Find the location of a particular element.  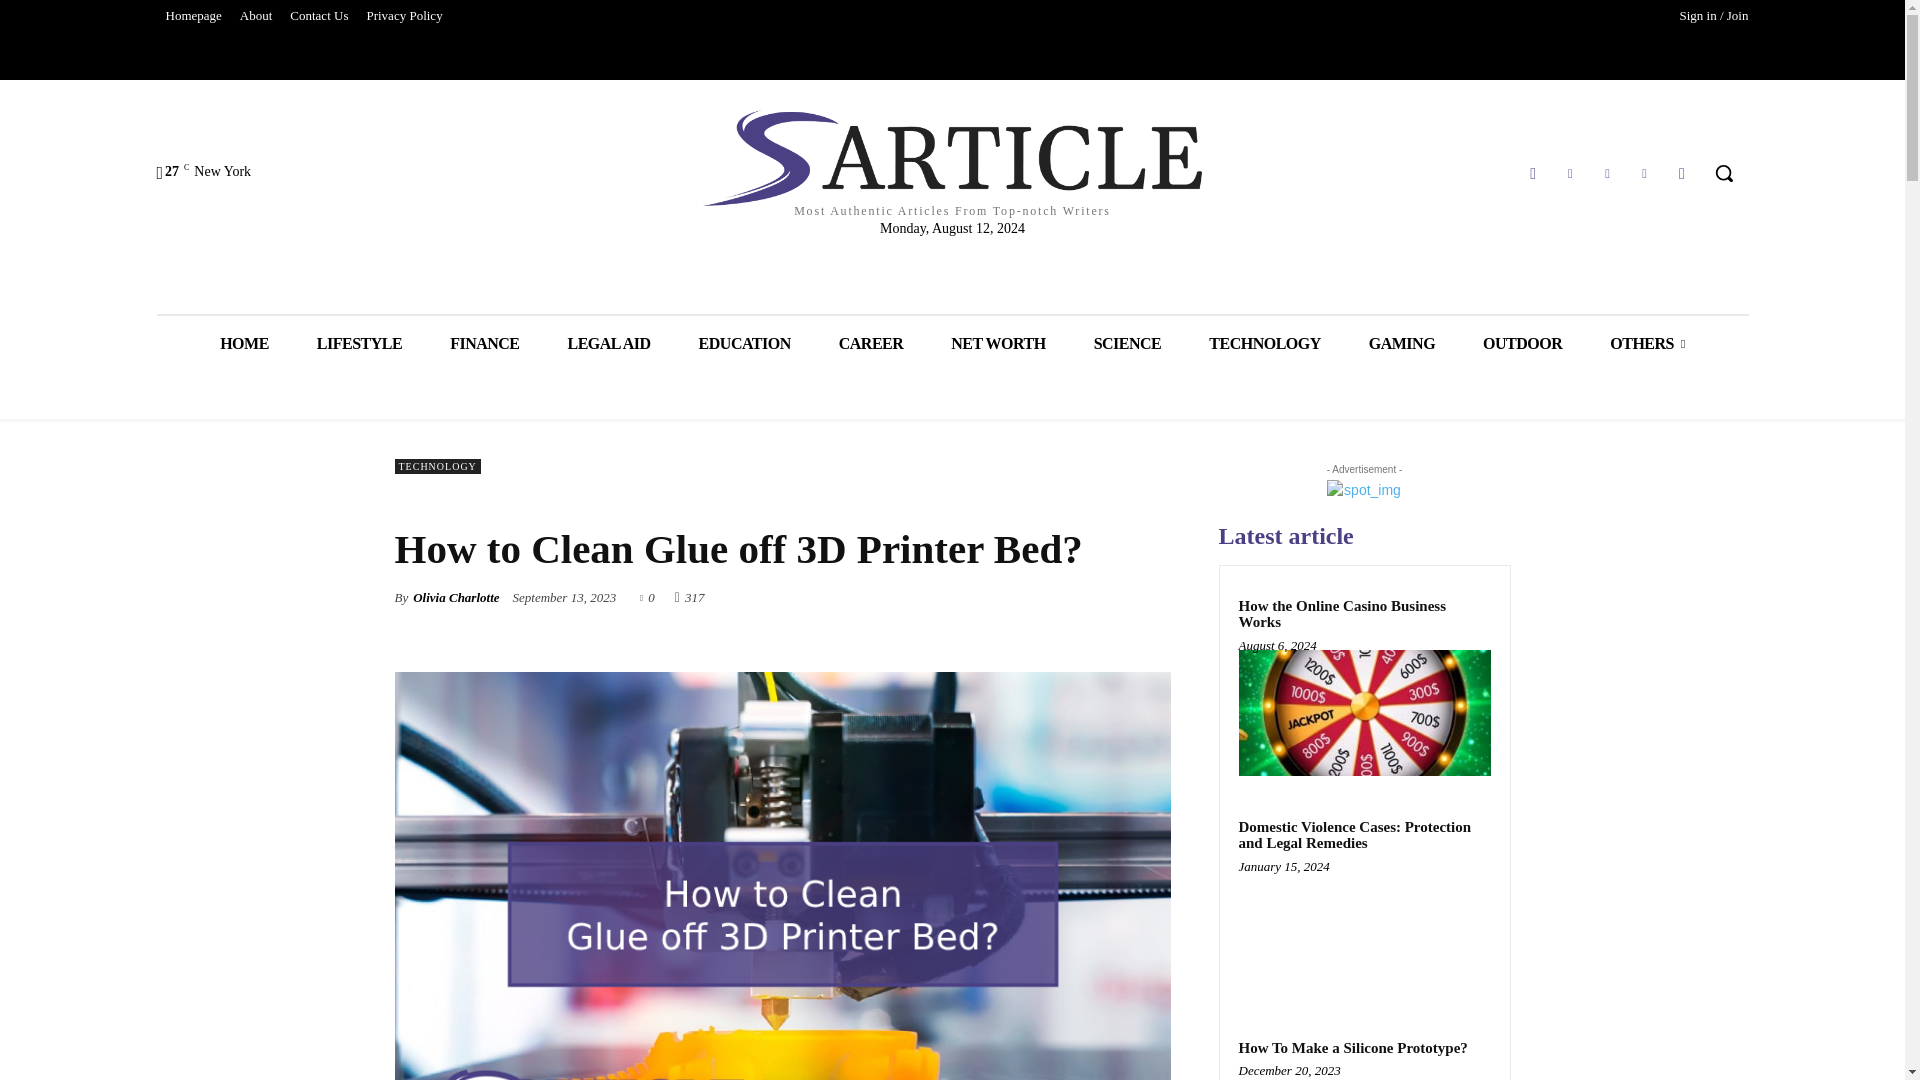

About is located at coordinates (256, 16).